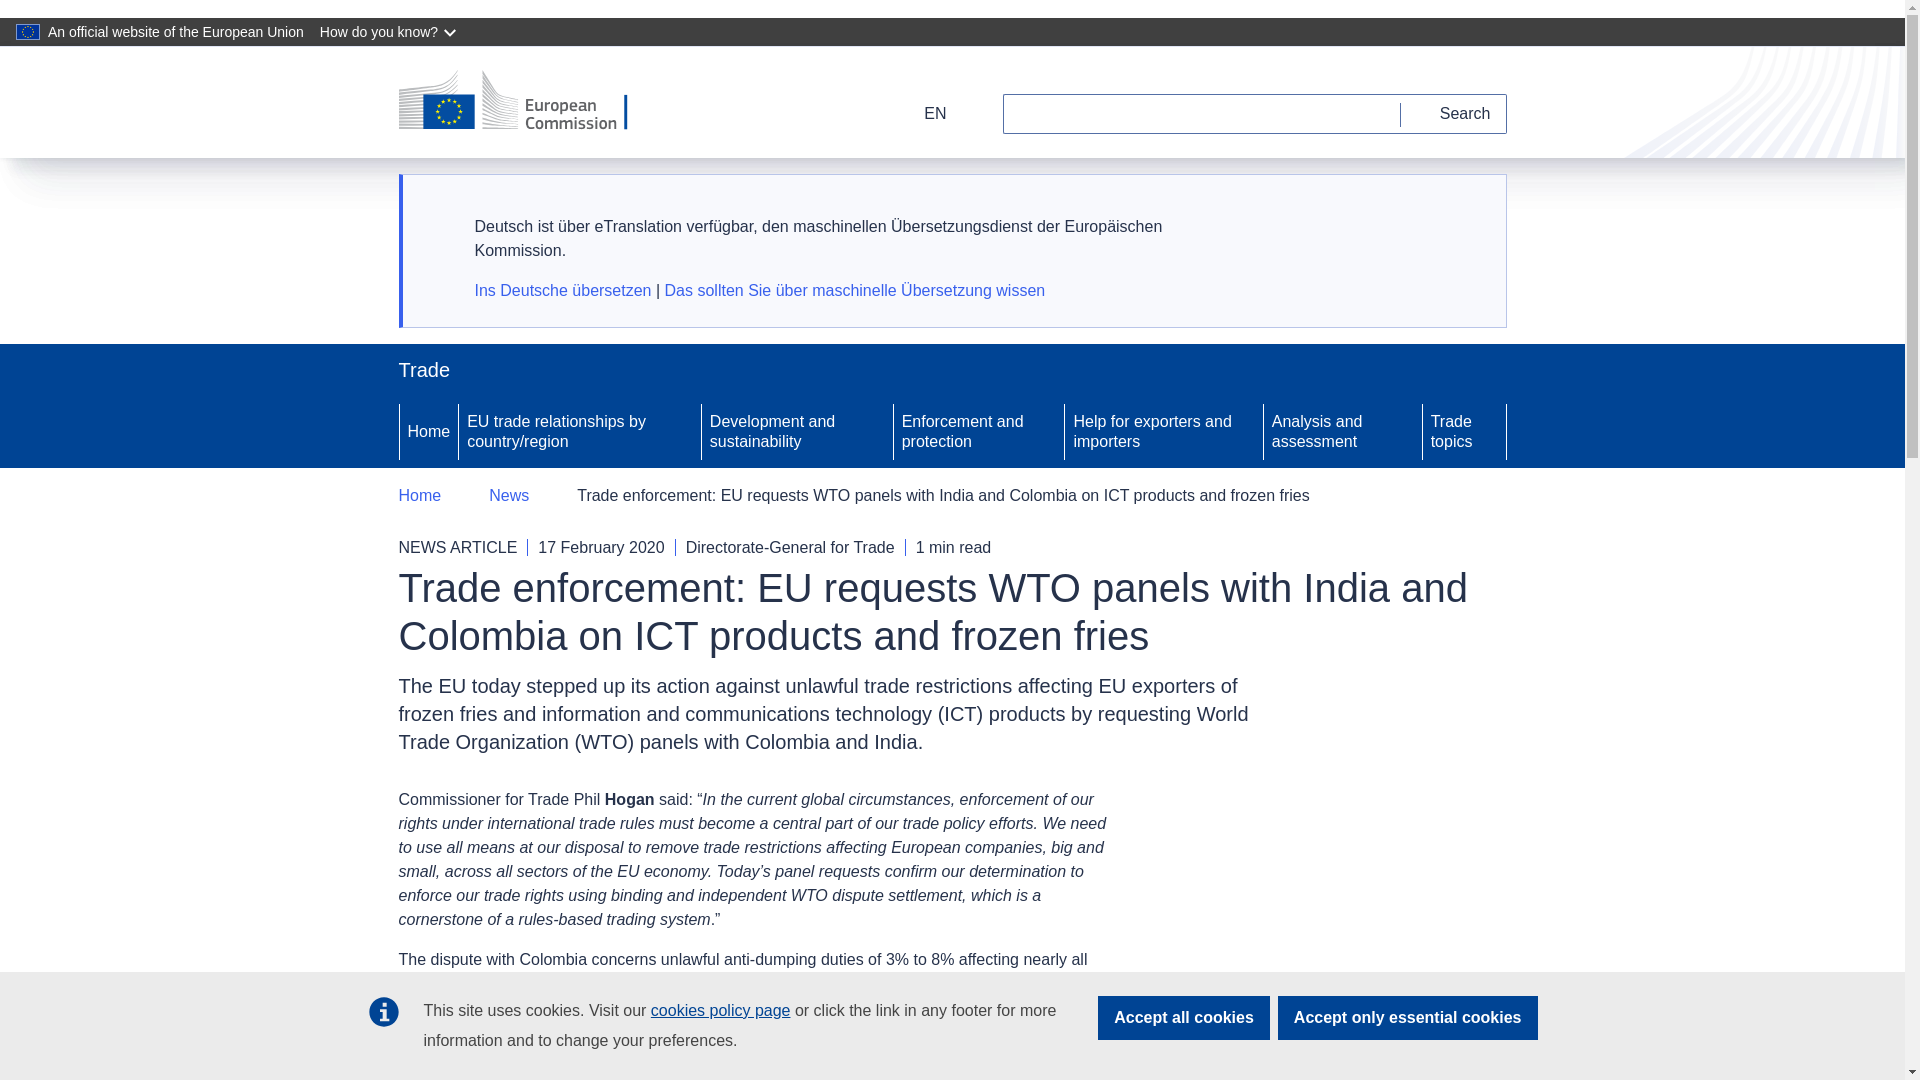 The height and width of the screenshot is (1080, 1920). Describe the element at coordinates (1163, 432) in the screenshot. I see `Help for exporters and importers` at that location.